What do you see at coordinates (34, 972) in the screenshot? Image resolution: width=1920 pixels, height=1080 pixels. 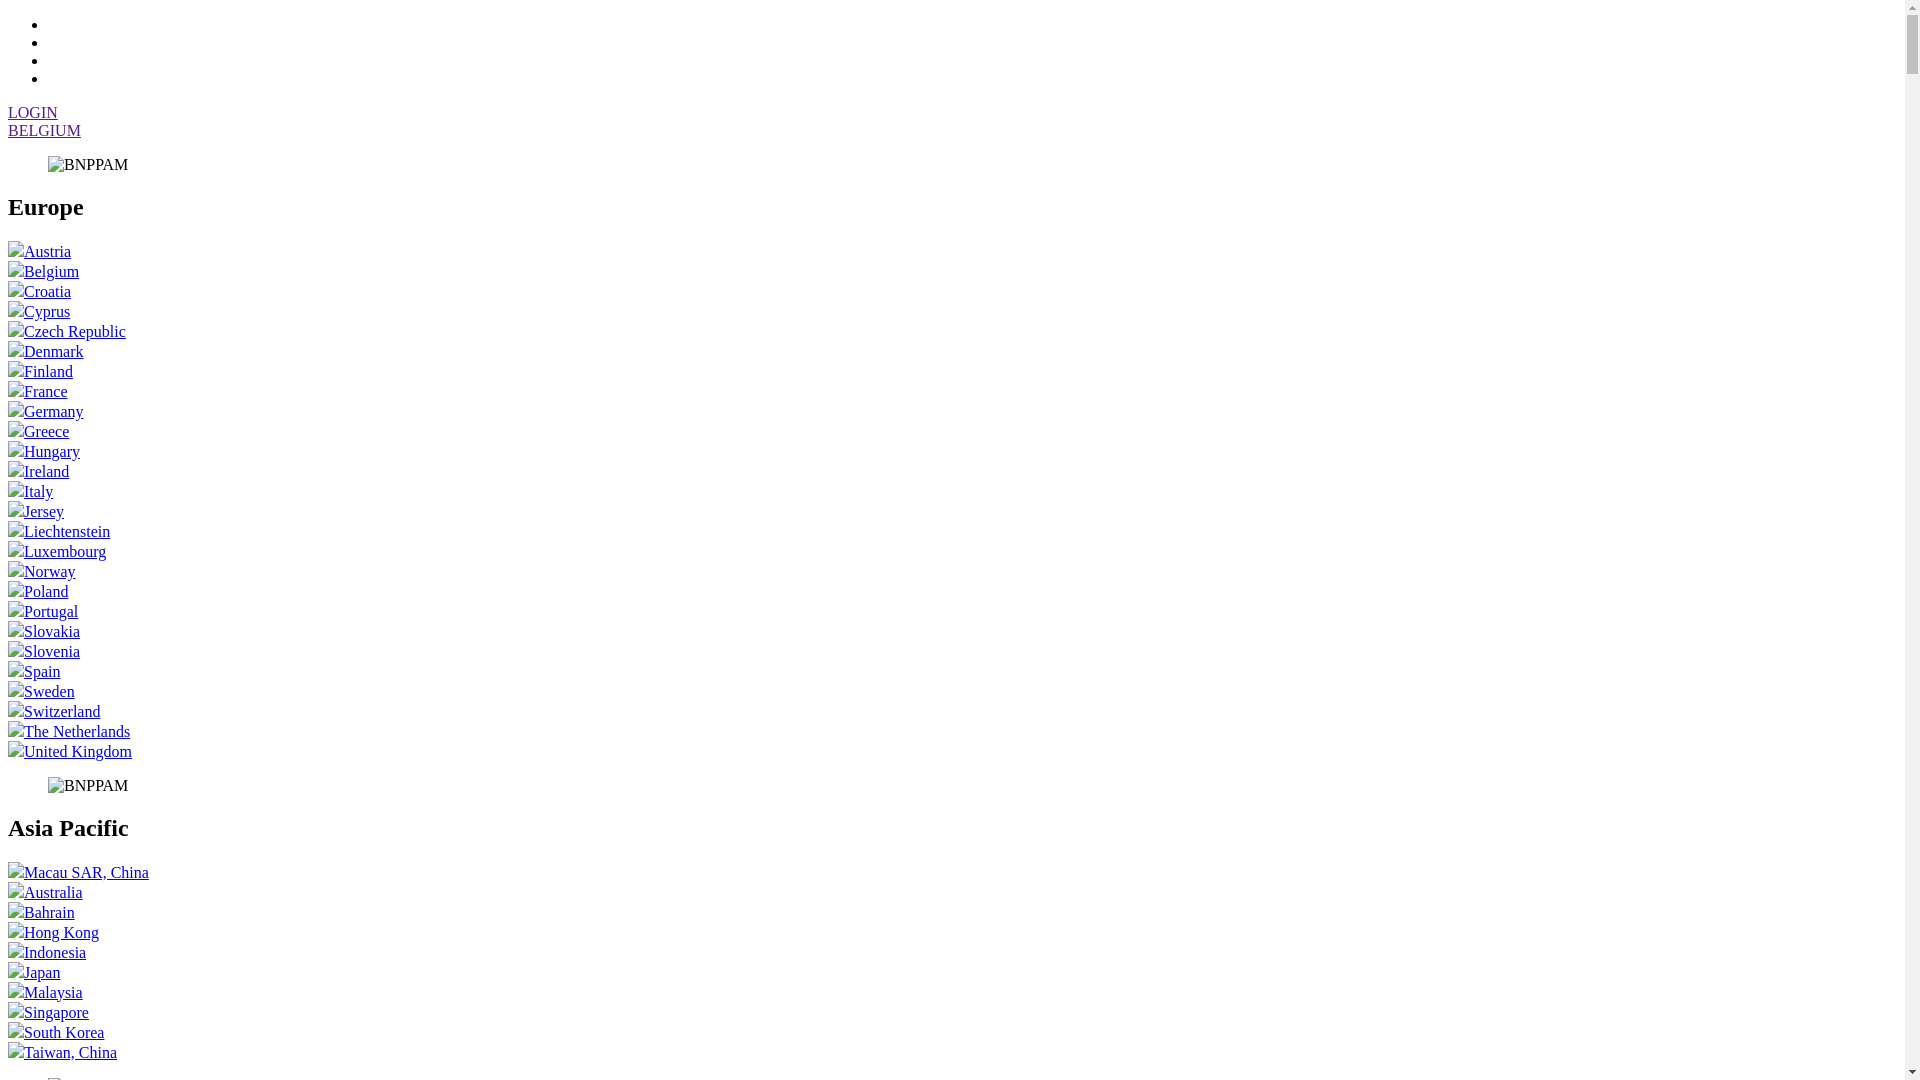 I see `Japan` at bounding box center [34, 972].